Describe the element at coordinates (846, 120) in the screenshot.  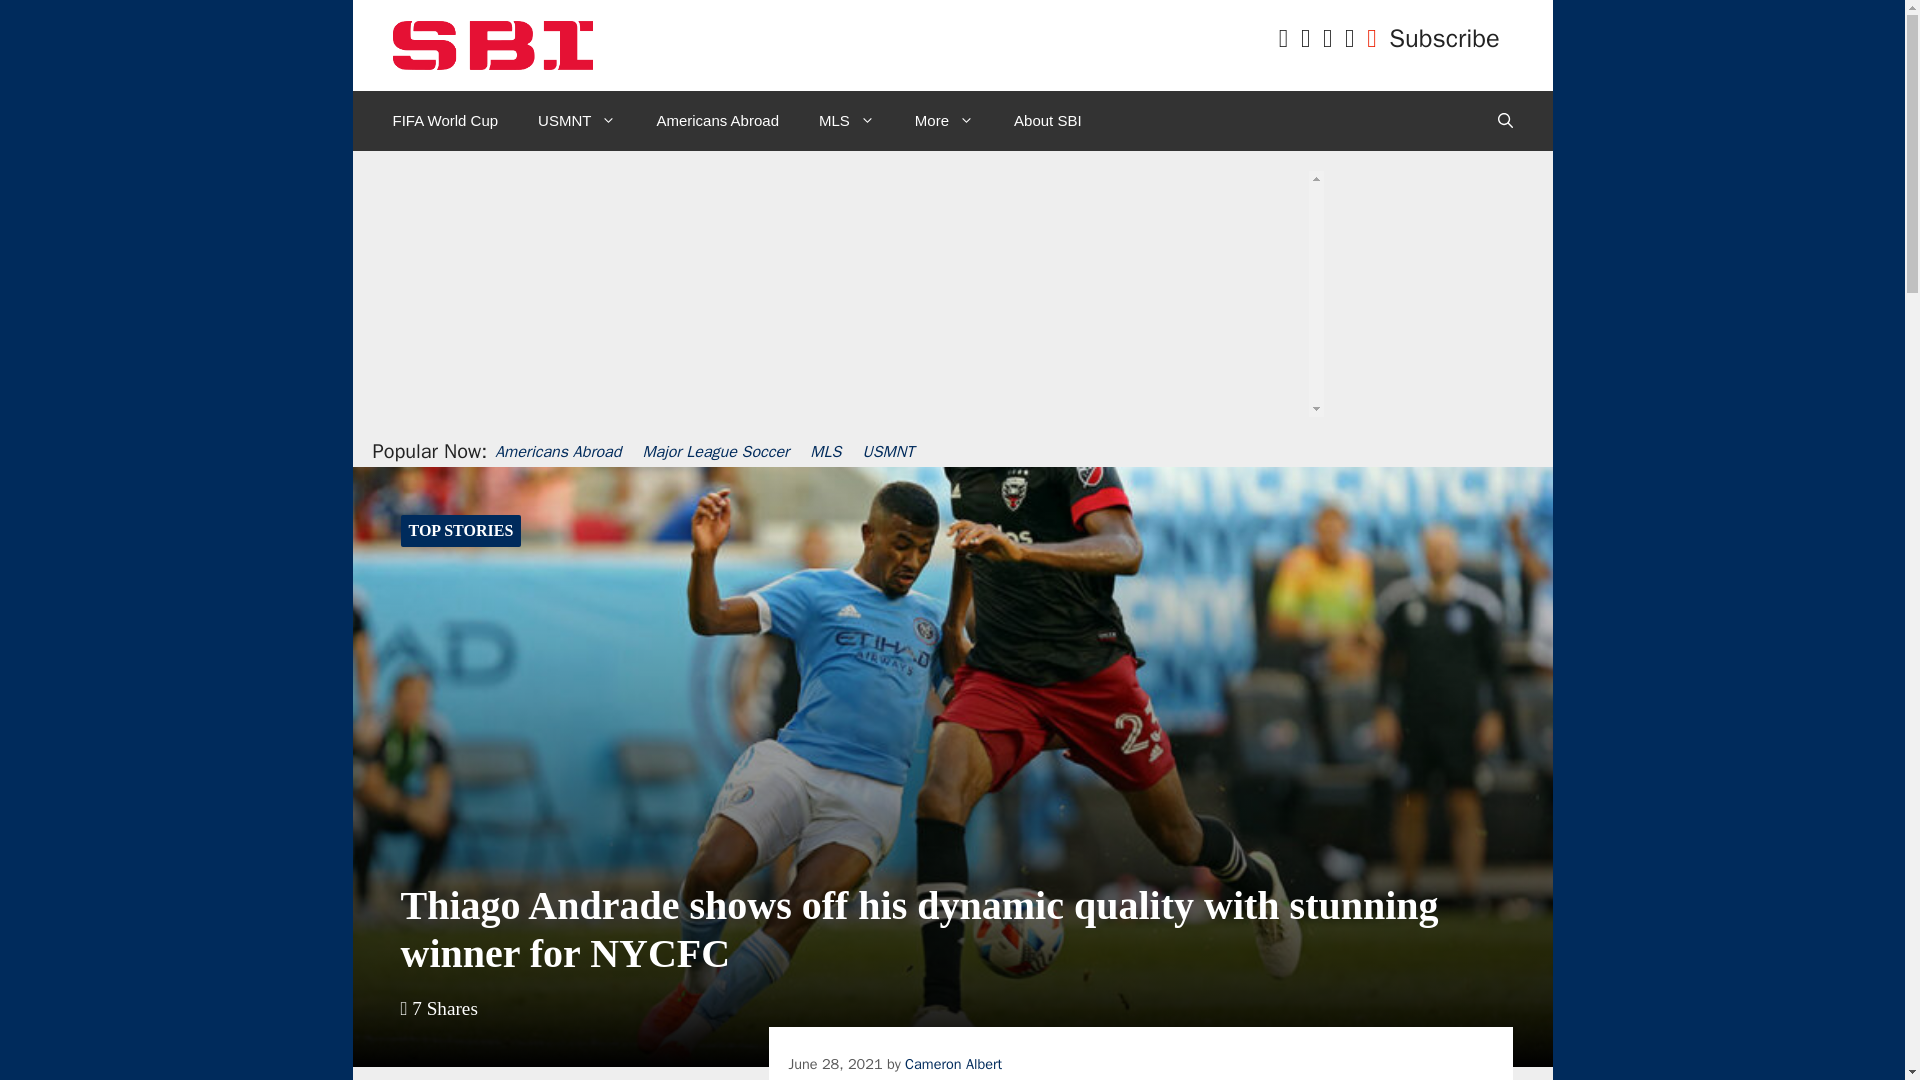
I see `MLS` at that location.